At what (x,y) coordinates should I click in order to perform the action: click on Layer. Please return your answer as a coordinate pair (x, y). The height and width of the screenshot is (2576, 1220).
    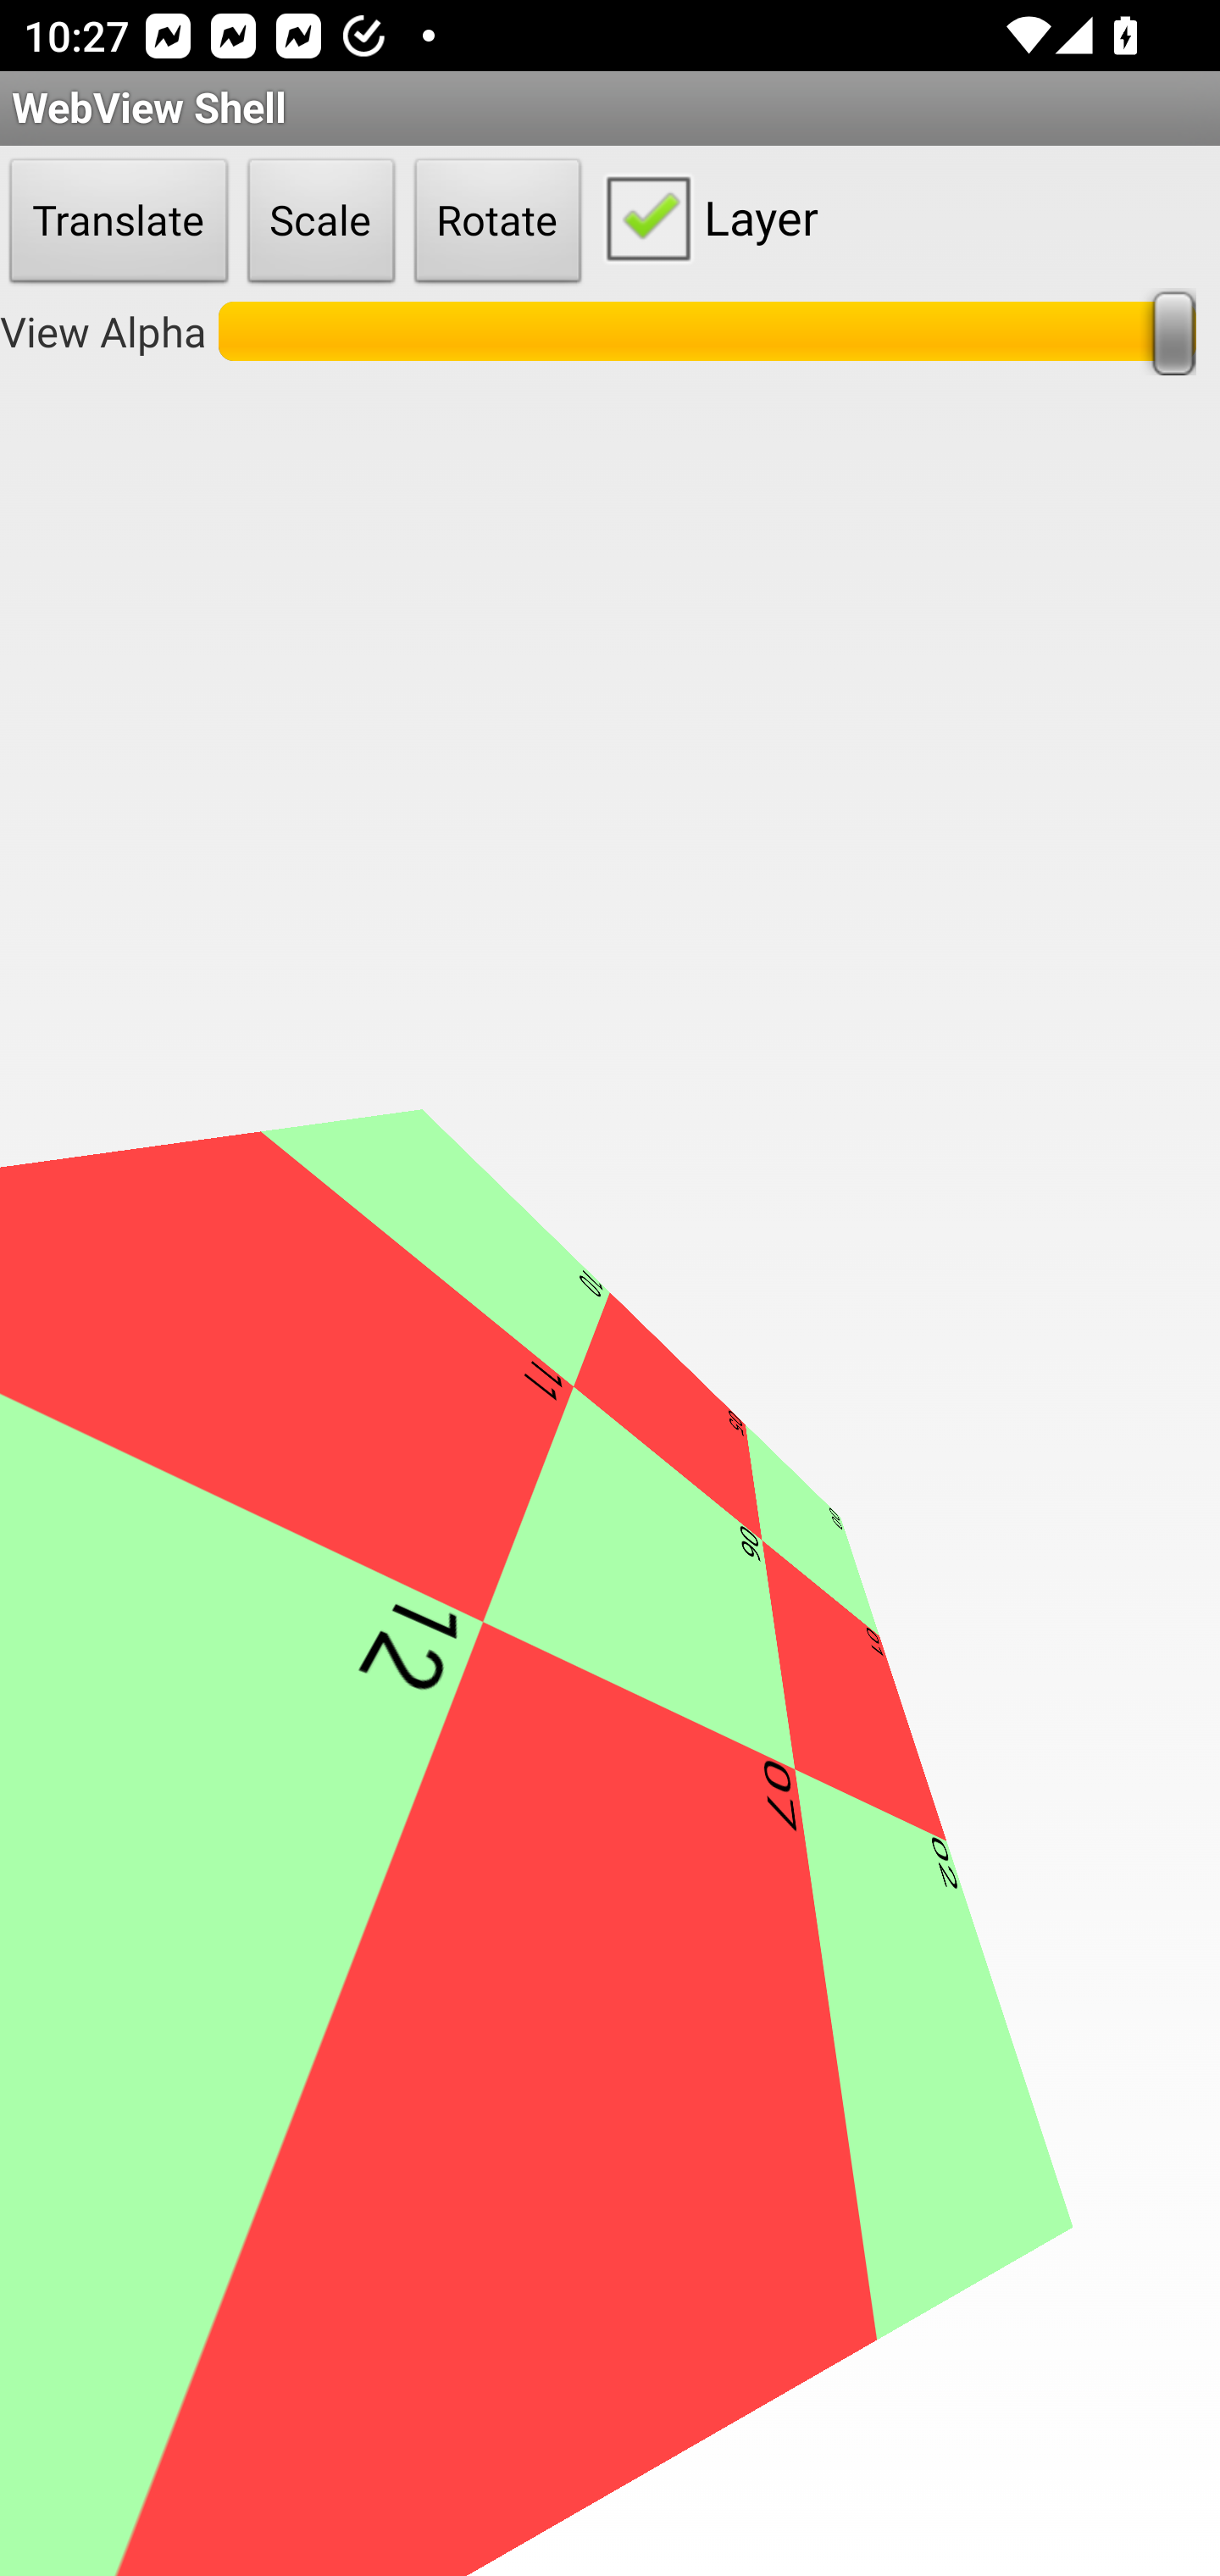
    Looking at the image, I should click on (705, 217).